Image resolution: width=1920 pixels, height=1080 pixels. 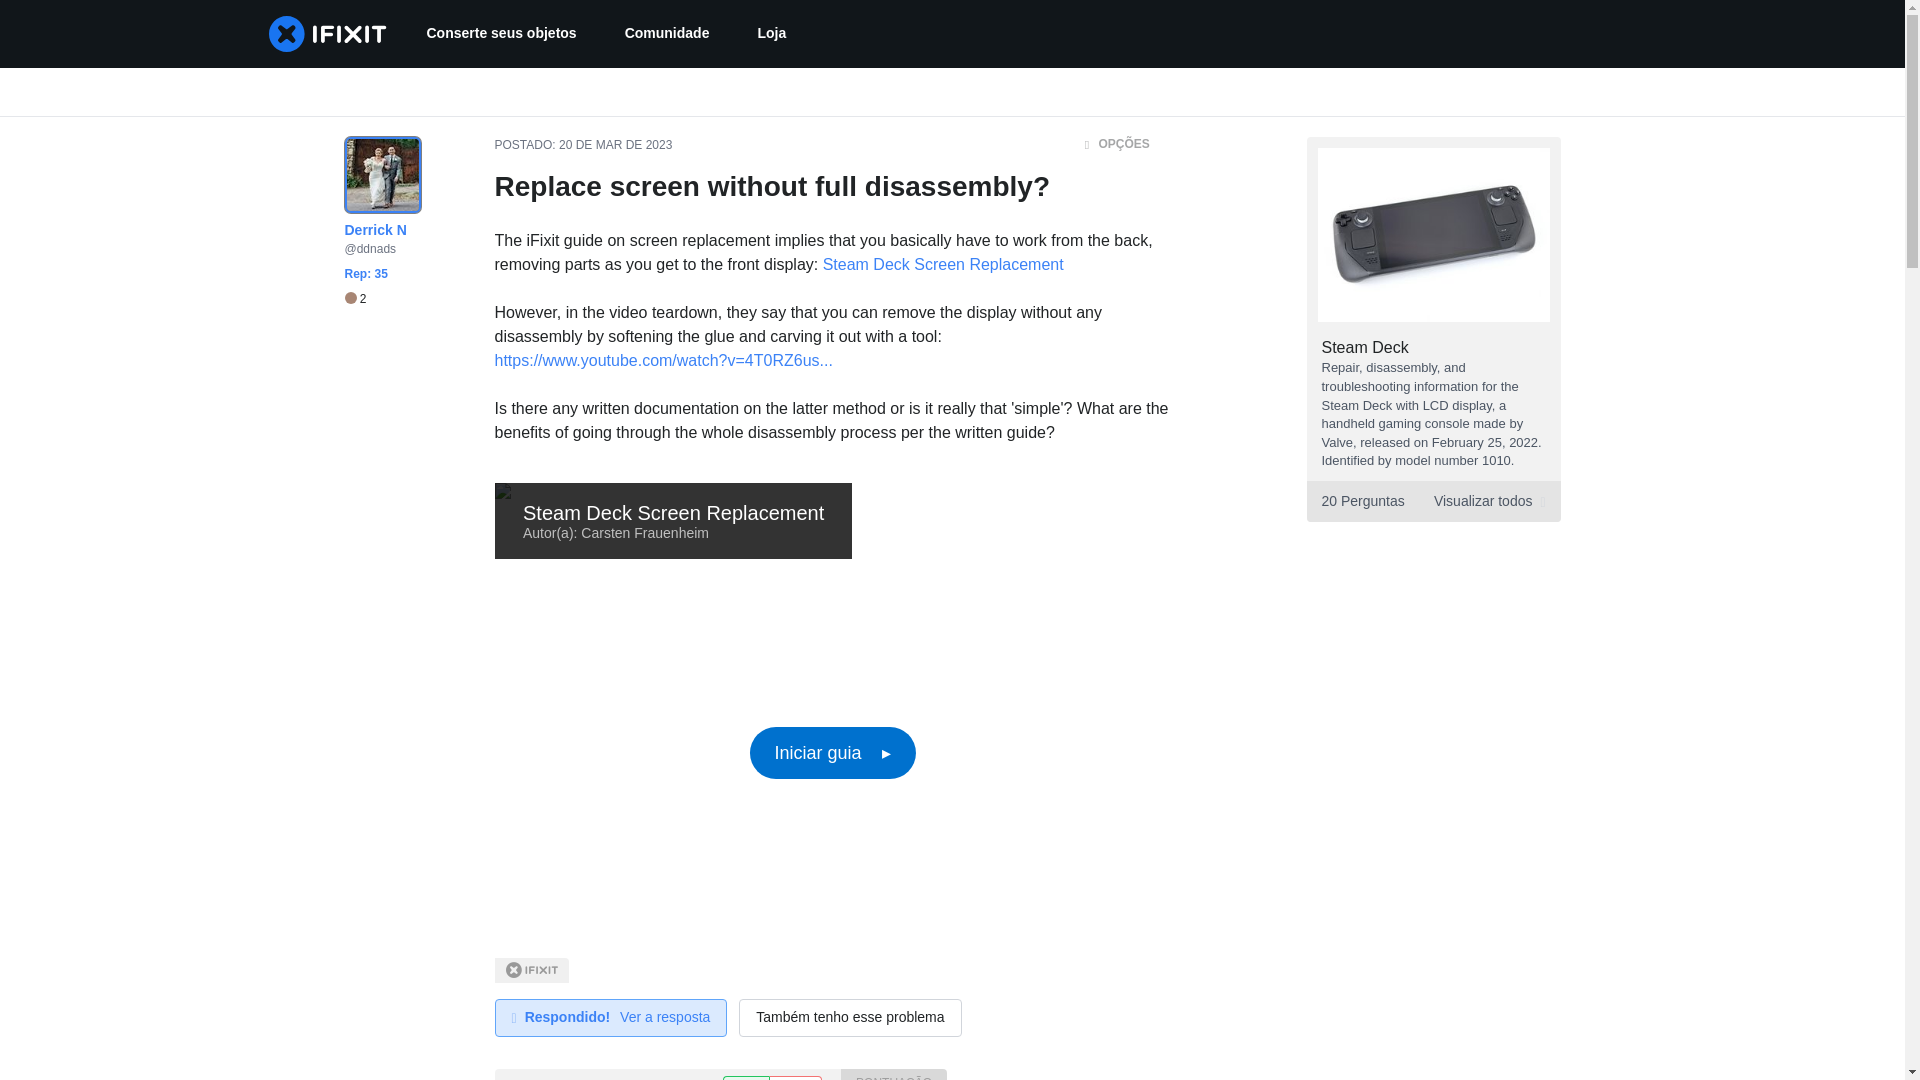 I want to click on 2 emblemas de Bronze, so click(x=772, y=34).